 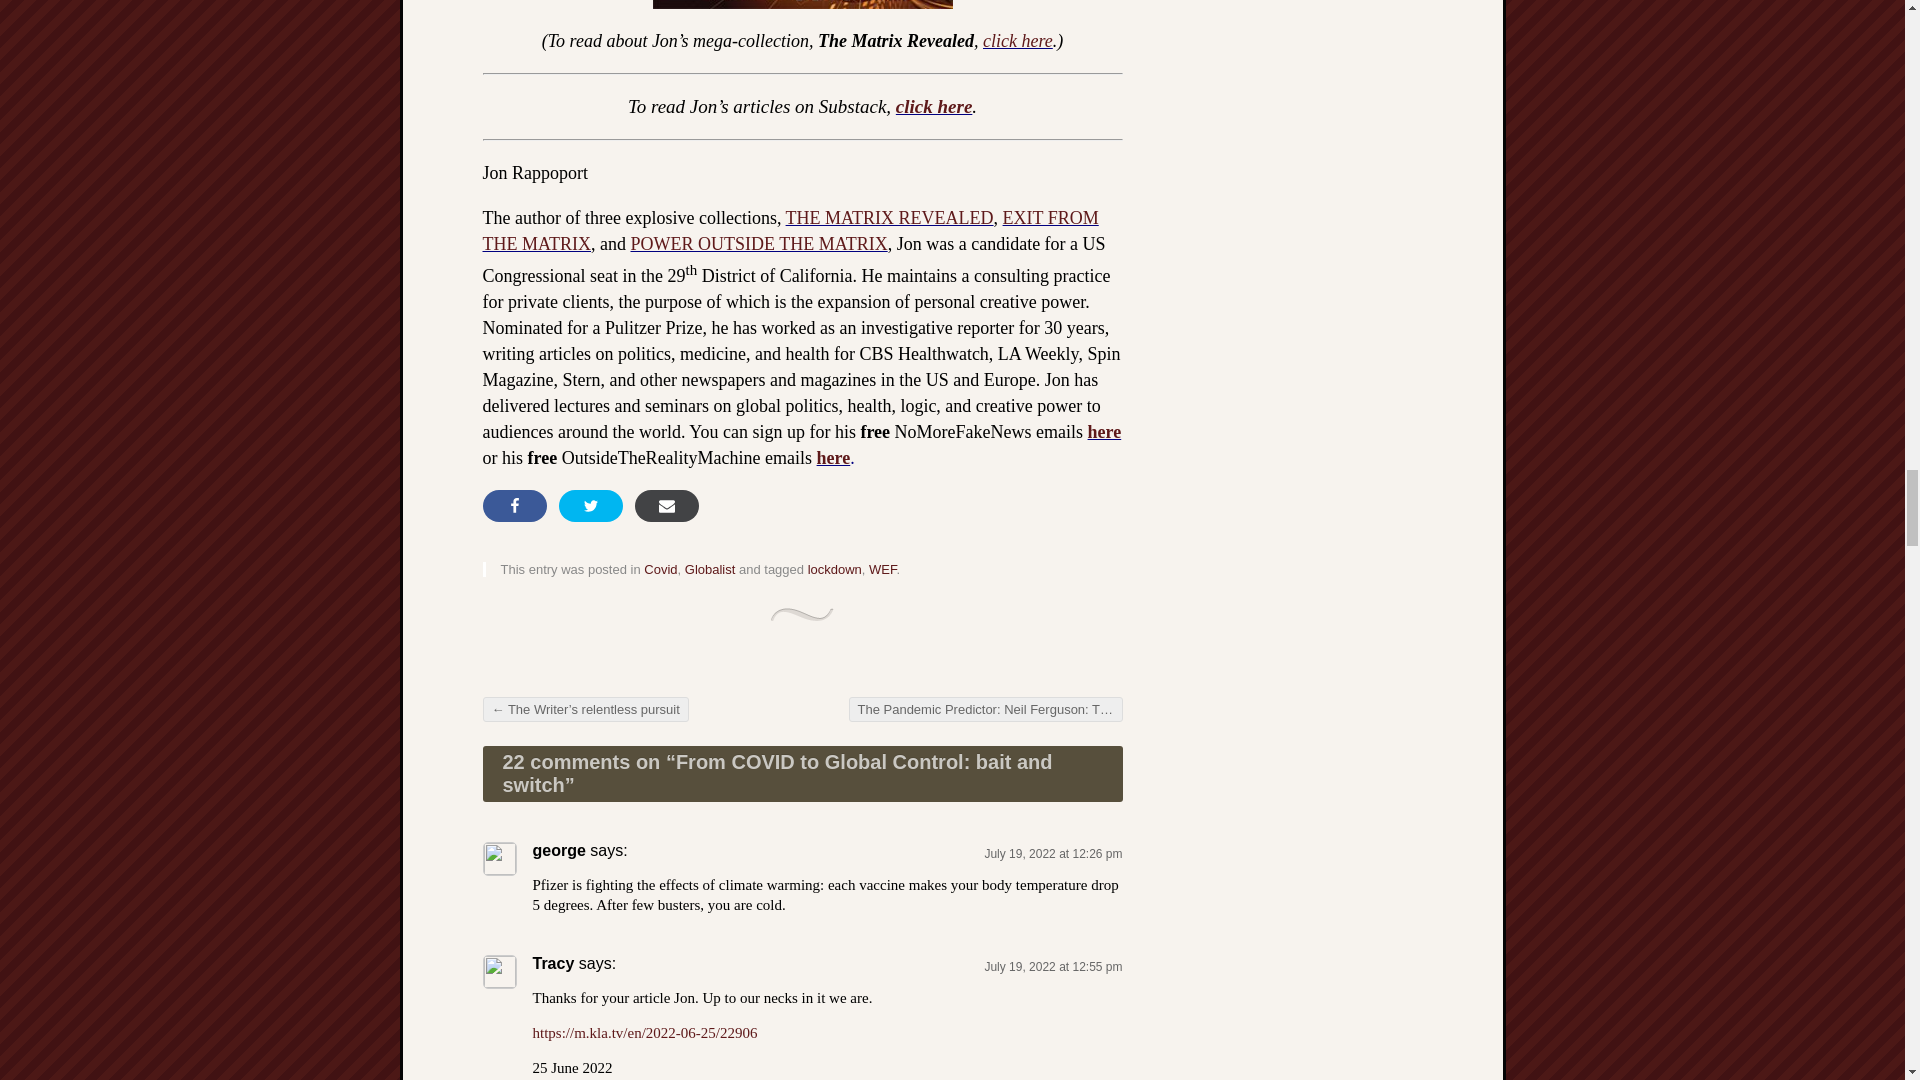 I want to click on Share on Twitter, so click(x=590, y=506).